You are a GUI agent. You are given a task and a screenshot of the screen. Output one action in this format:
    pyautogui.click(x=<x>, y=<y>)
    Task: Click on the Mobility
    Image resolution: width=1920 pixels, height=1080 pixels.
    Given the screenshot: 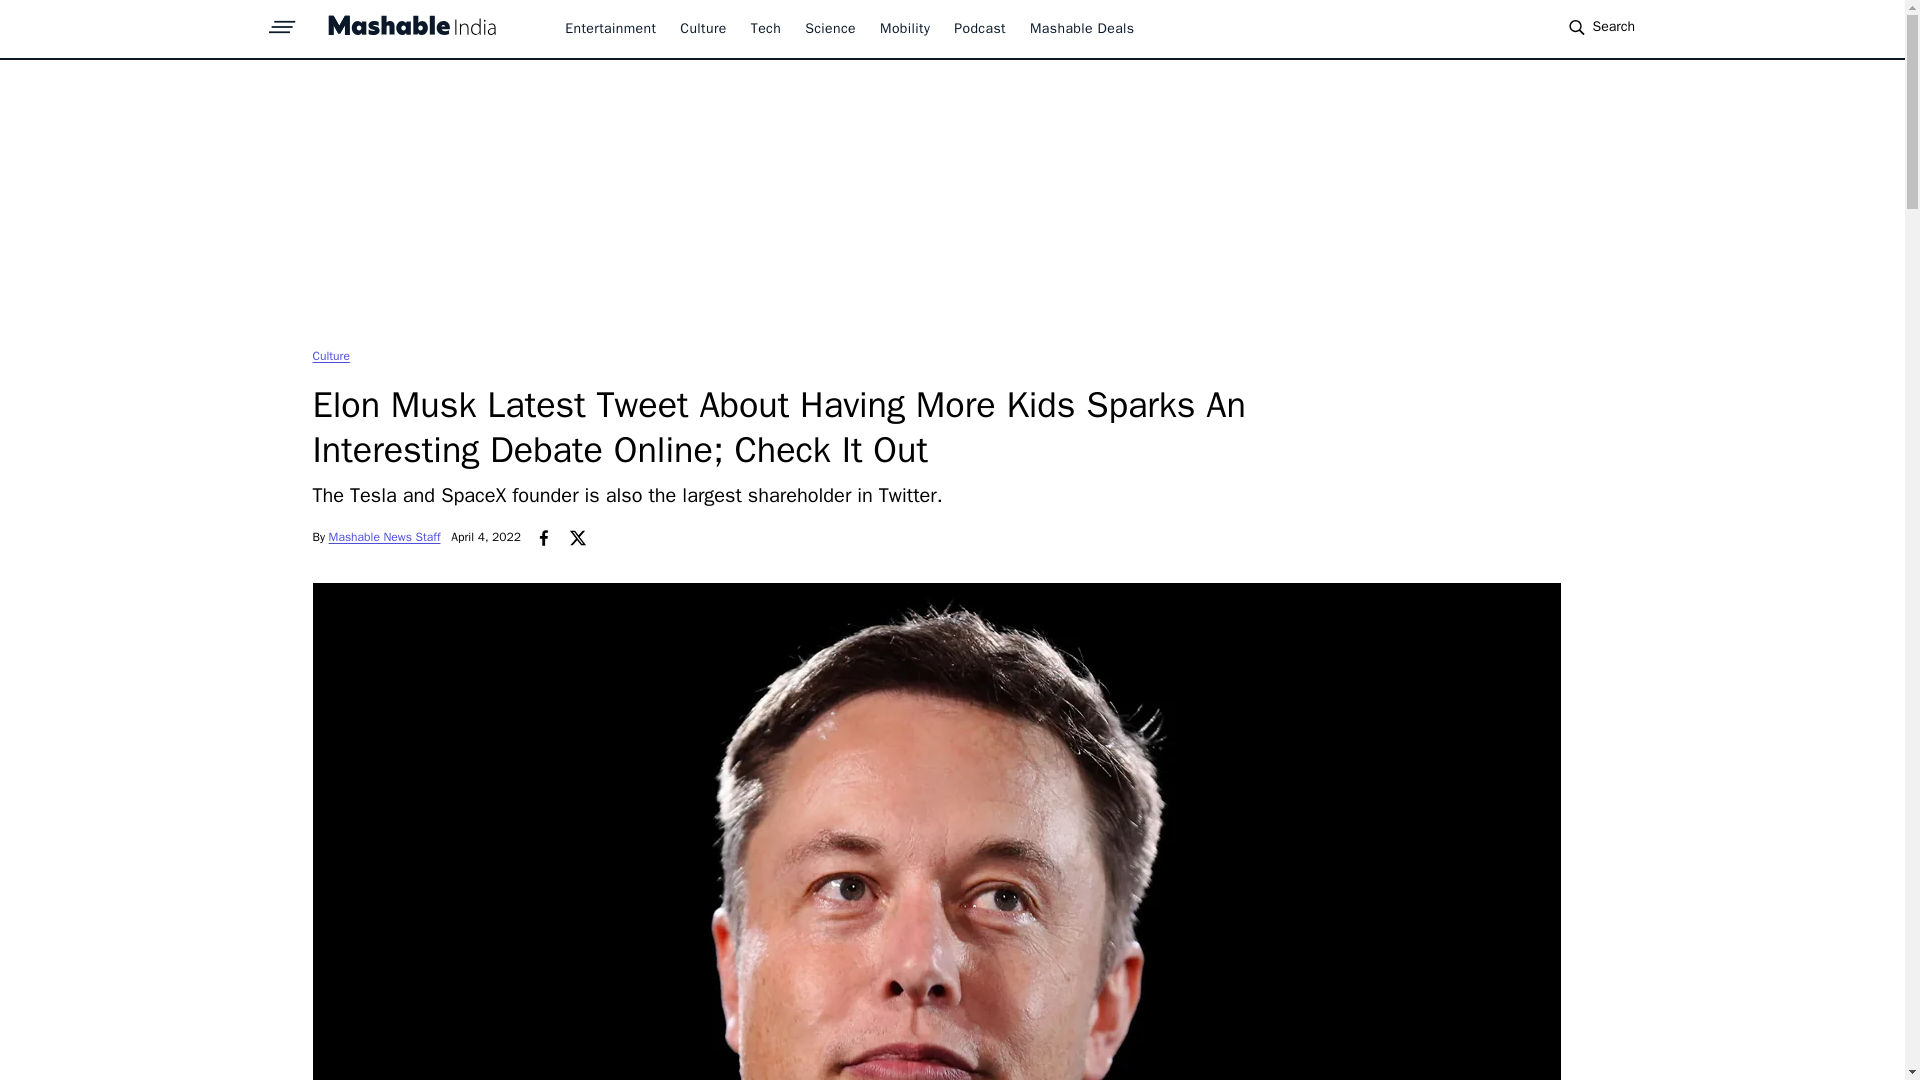 What is the action you would take?
    pyautogui.click(x=904, y=28)
    